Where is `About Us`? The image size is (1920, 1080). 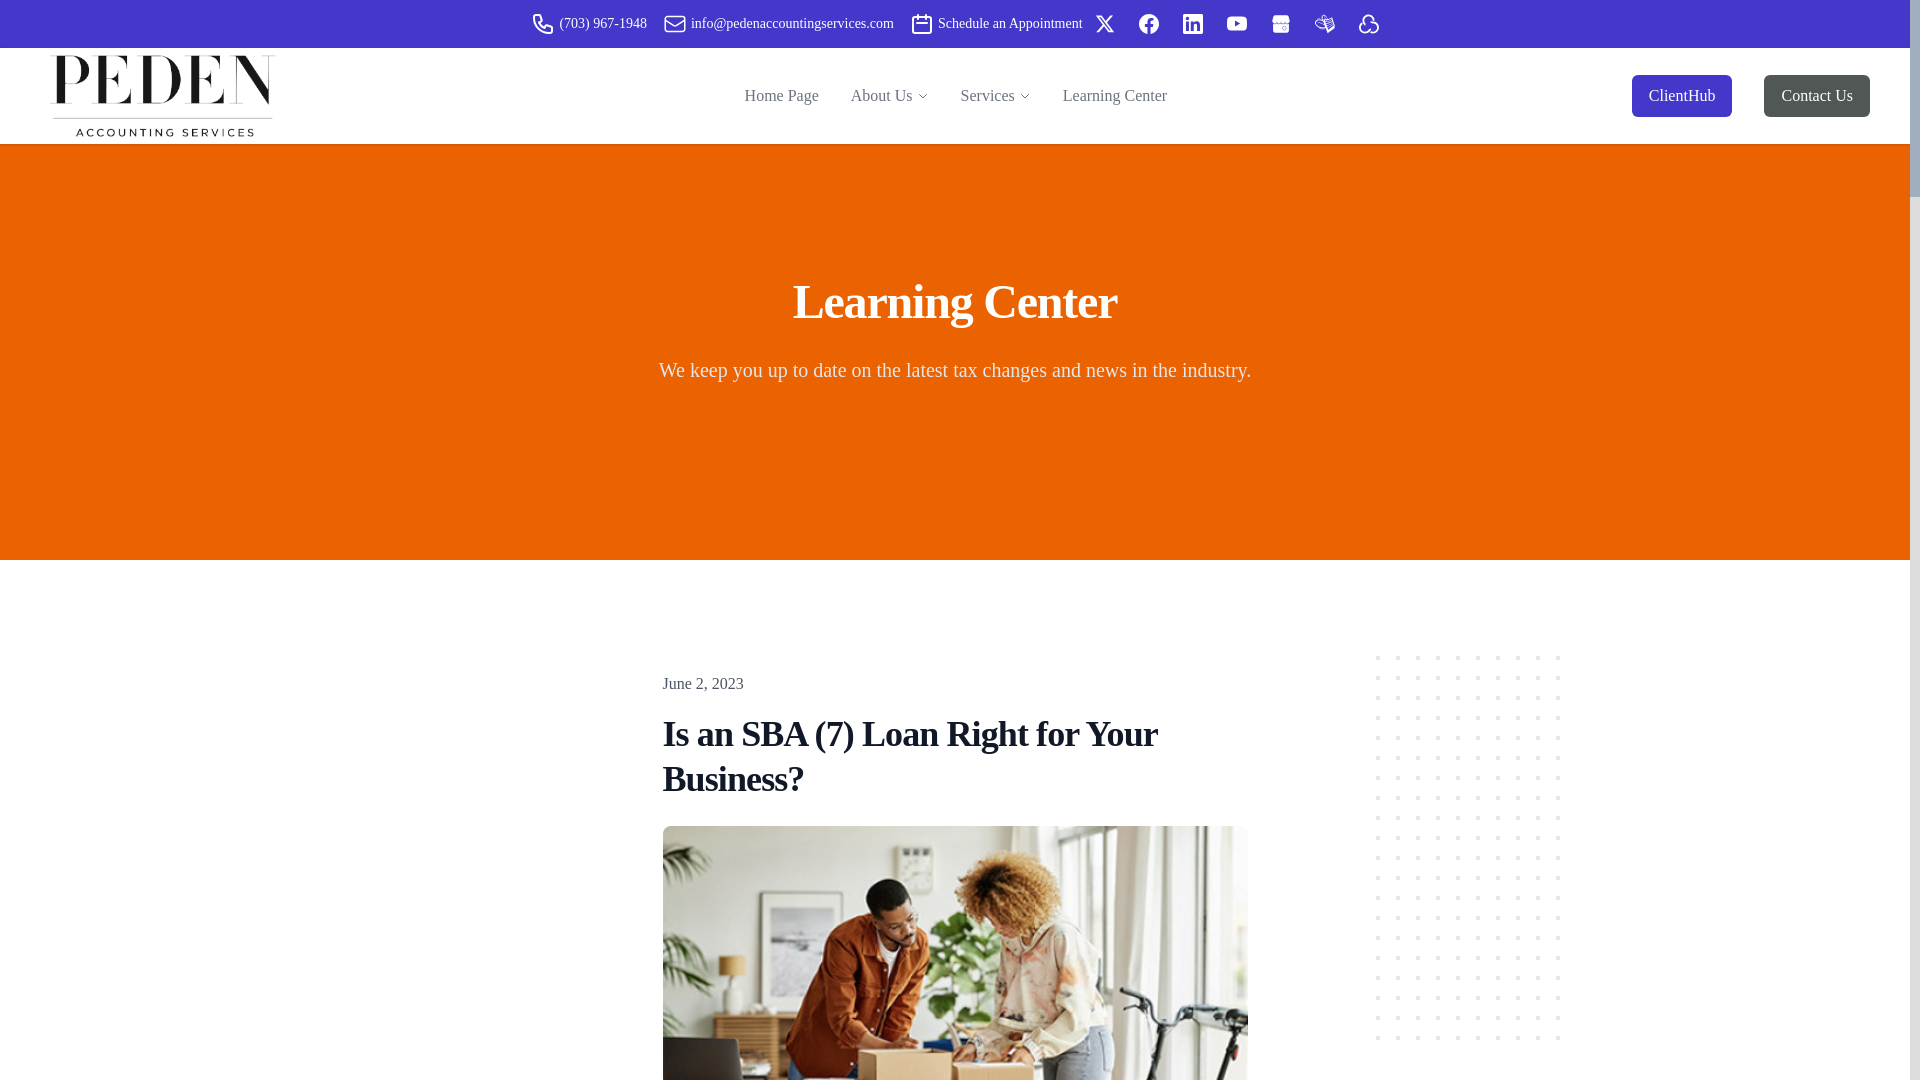
About Us is located at coordinates (882, 96).